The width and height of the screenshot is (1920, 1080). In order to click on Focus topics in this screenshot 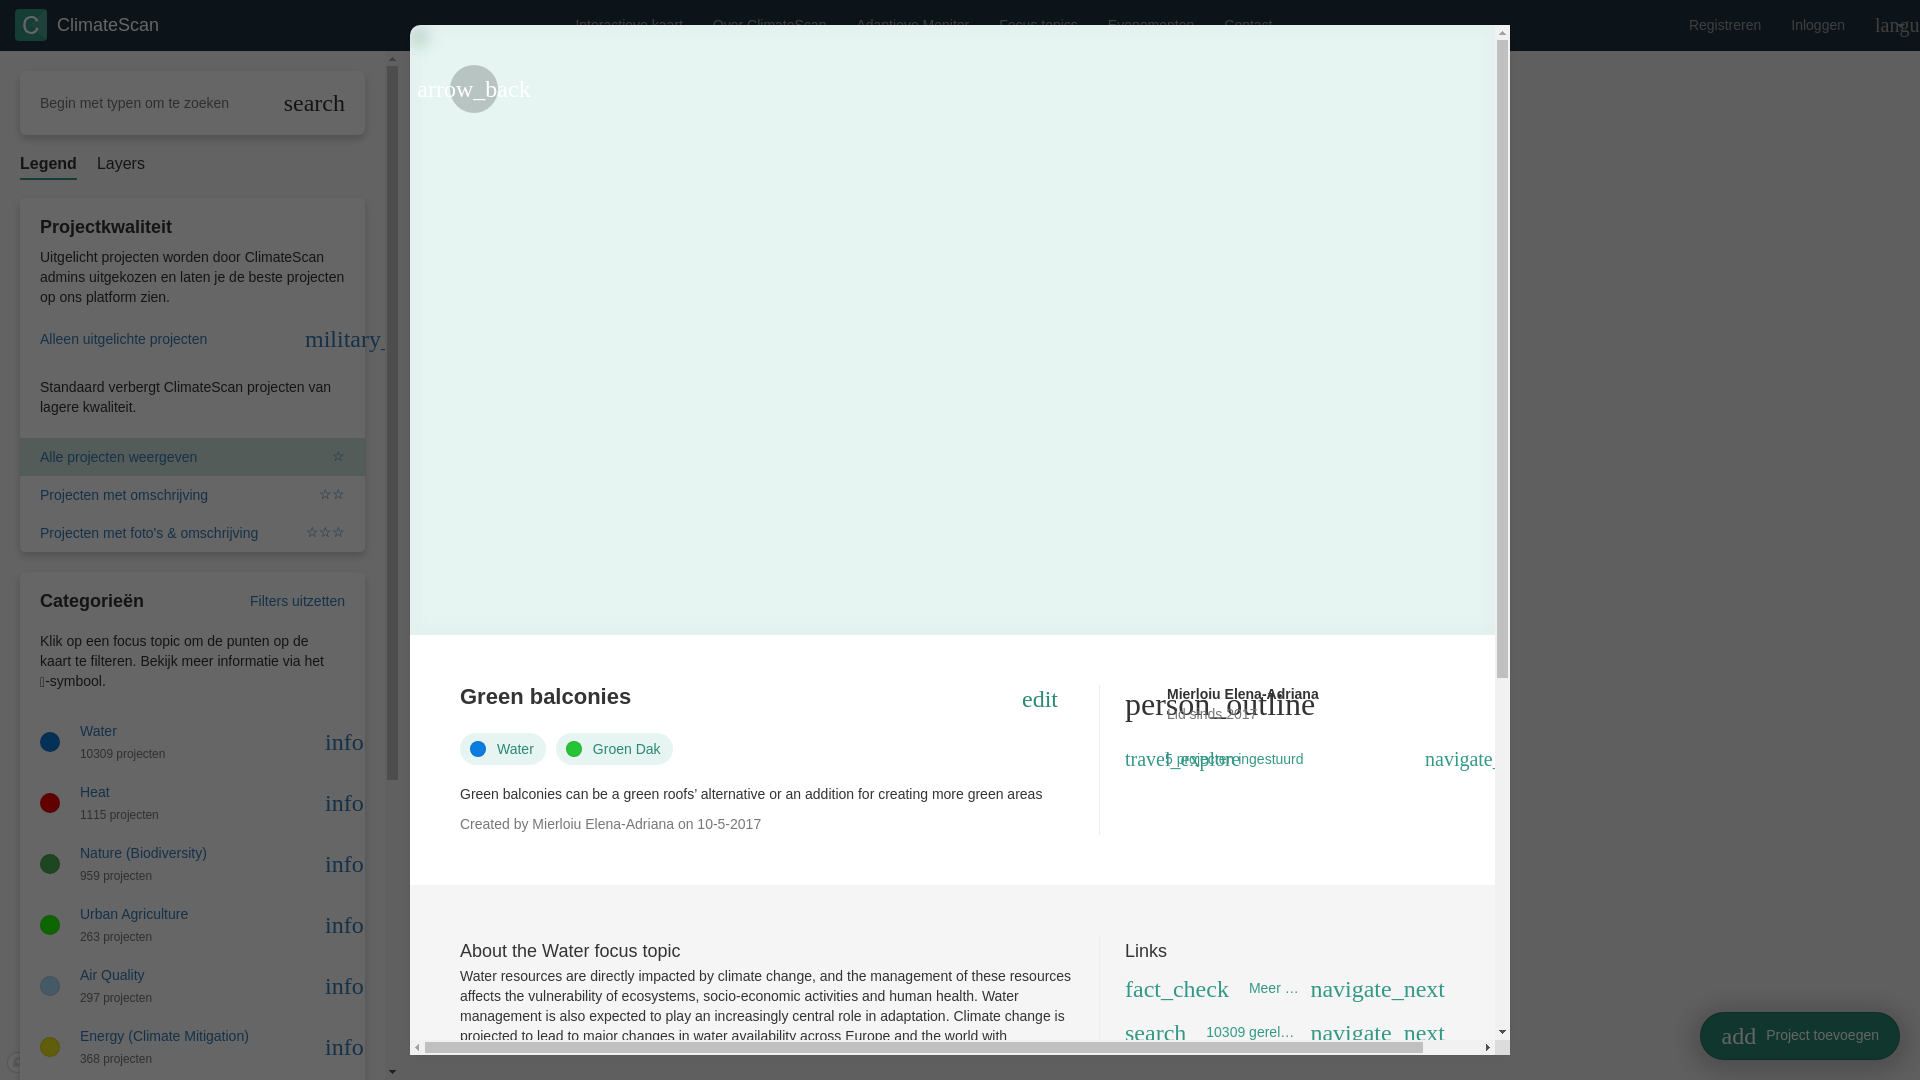, I will do `click(1038, 24)`.